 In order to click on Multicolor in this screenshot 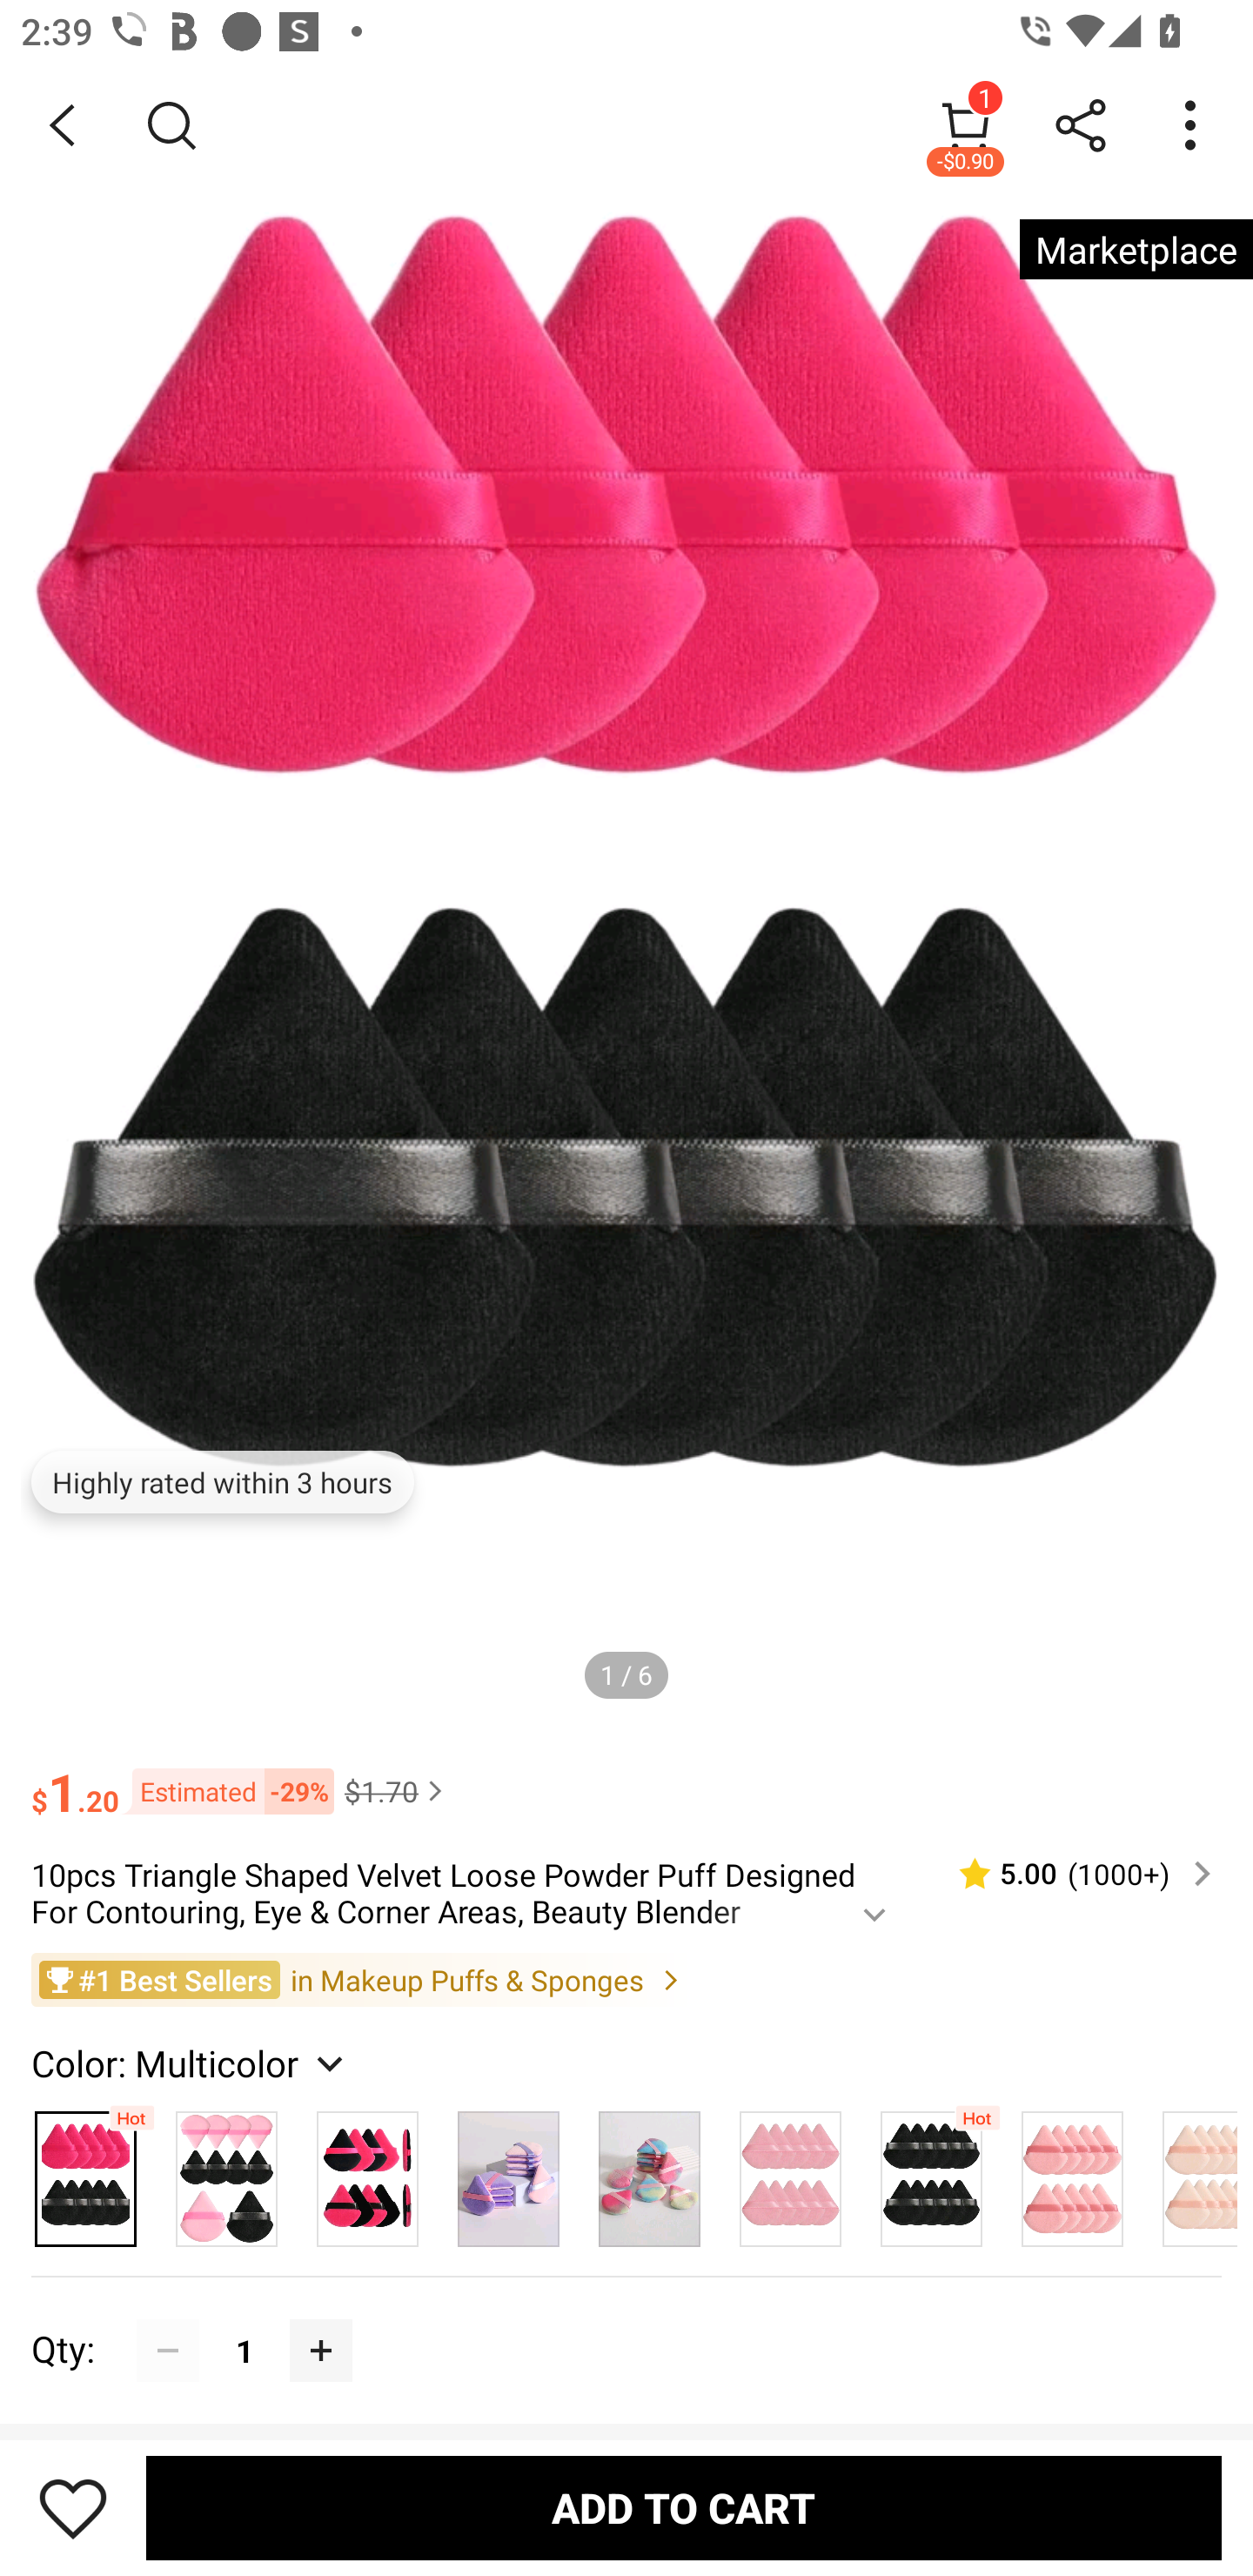, I will do `click(649, 2170)`.